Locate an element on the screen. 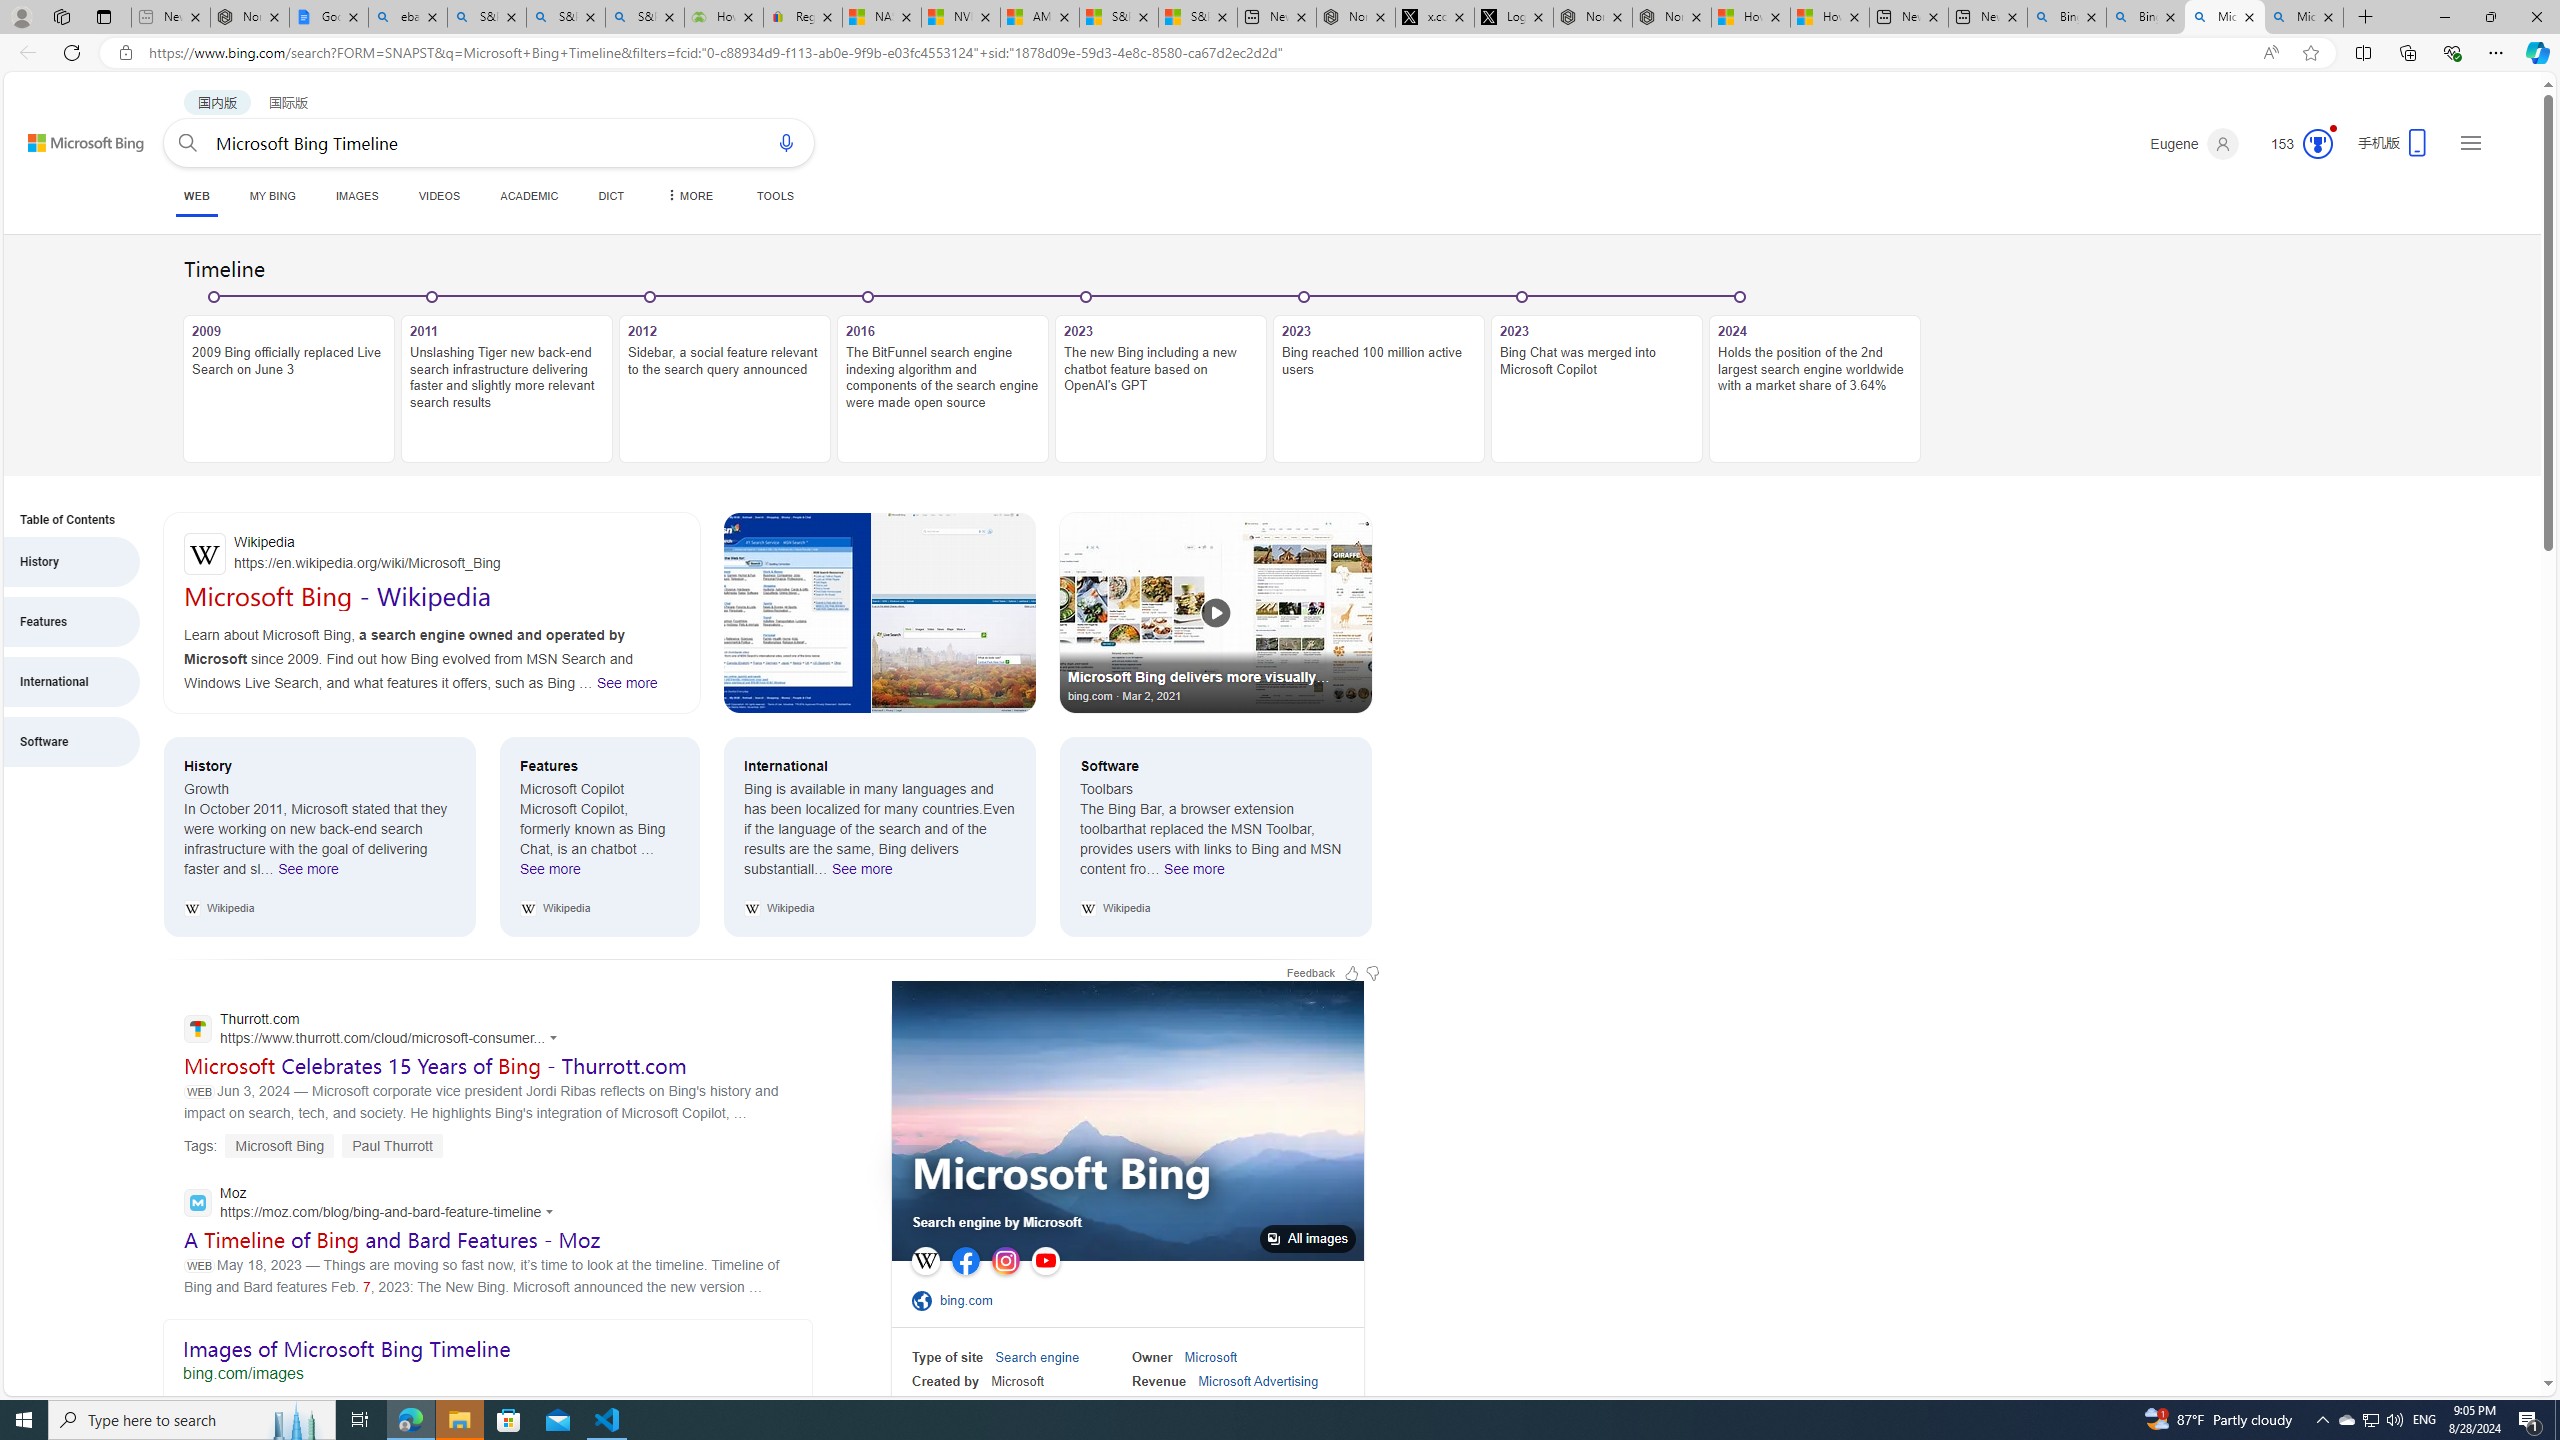 The height and width of the screenshot is (1440, 2560). Log in to X / X is located at coordinates (1514, 17).